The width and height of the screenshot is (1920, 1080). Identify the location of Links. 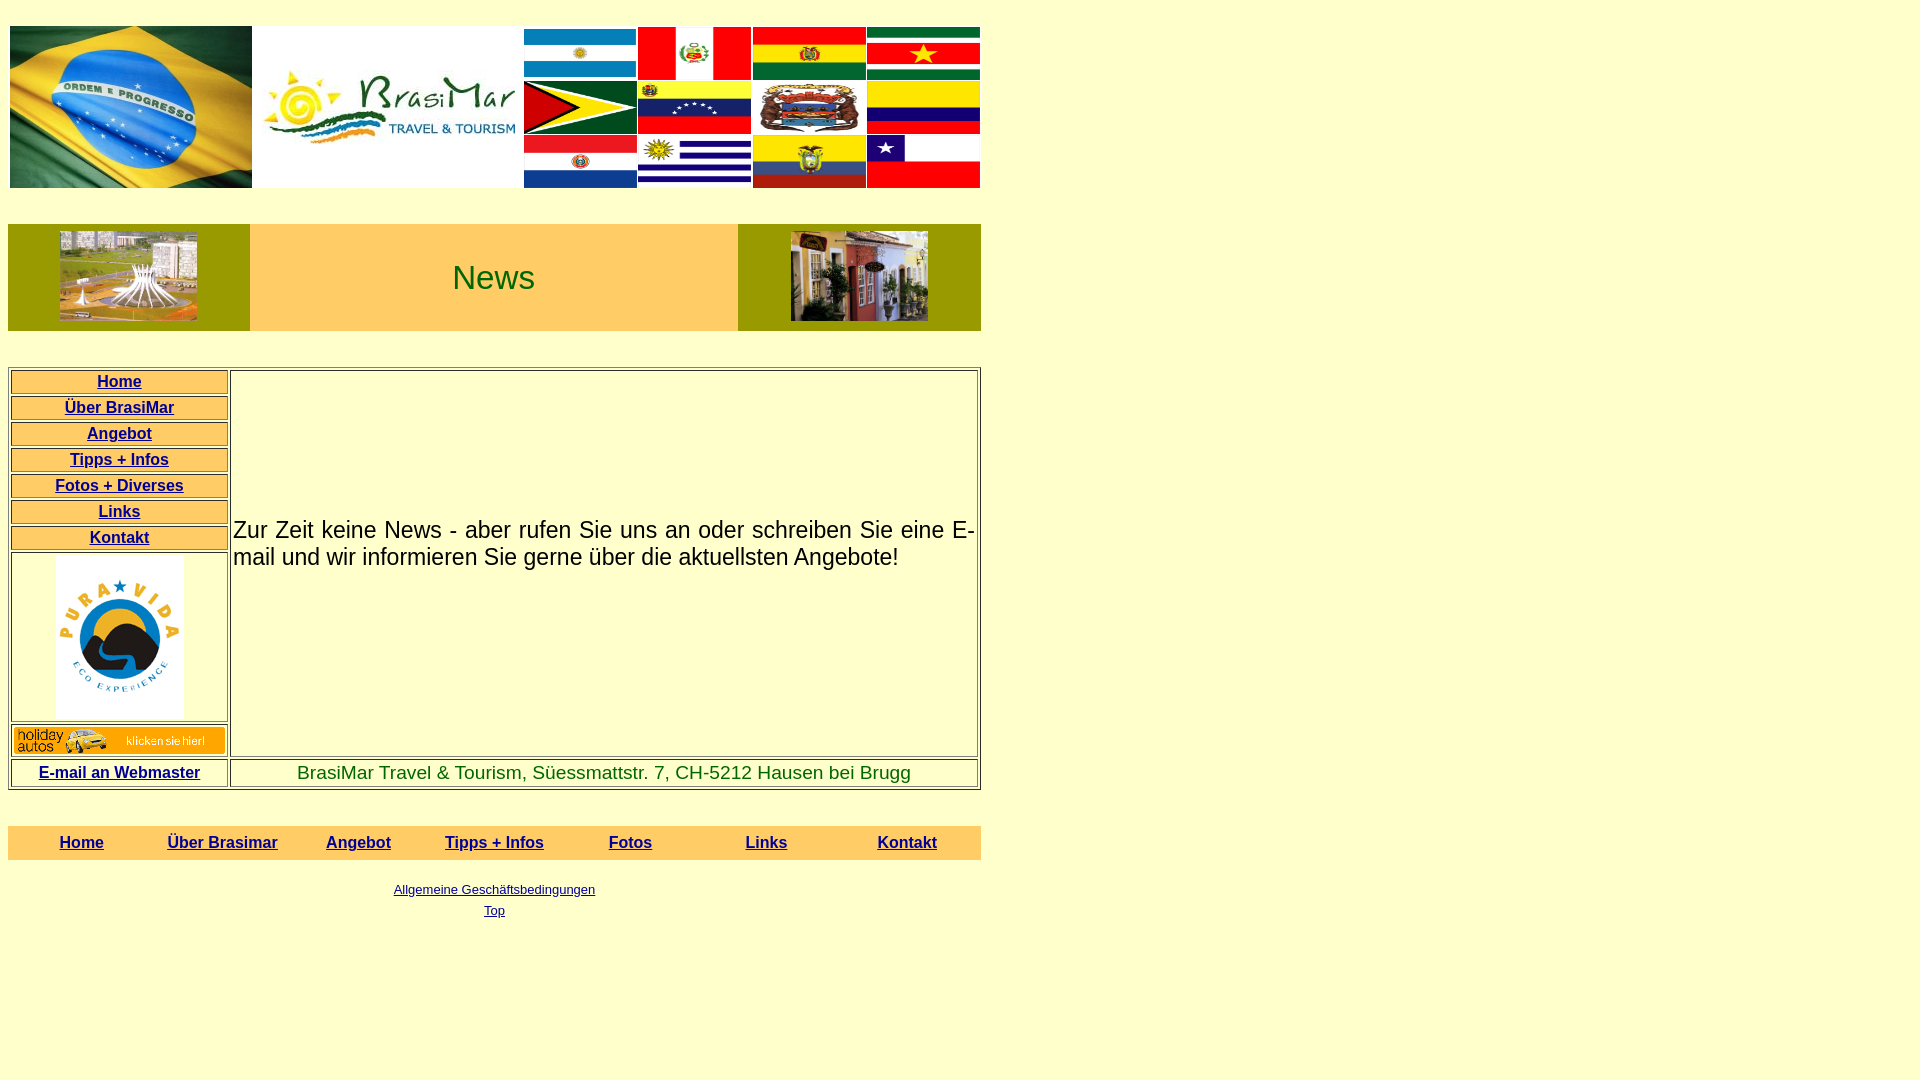
(767, 842).